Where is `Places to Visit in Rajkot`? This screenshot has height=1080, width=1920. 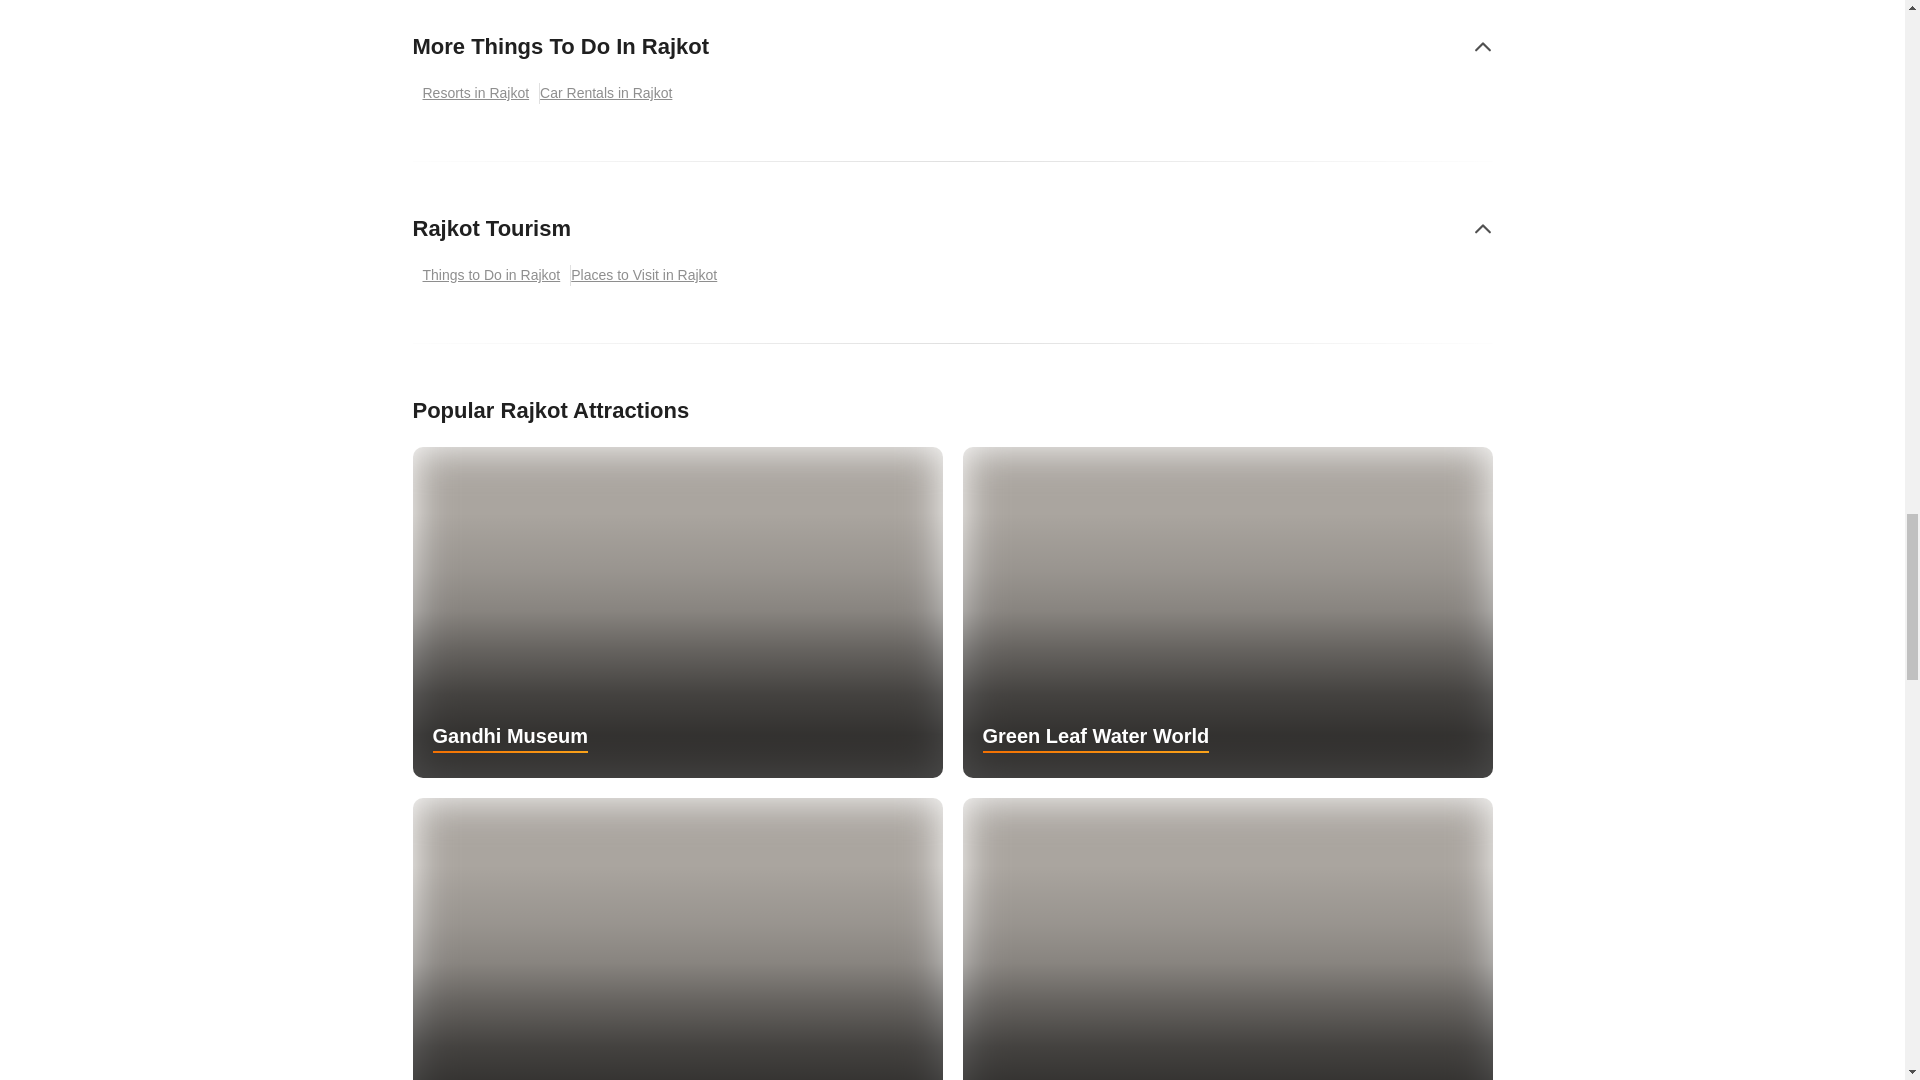 Places to Visit in Rajkot is located at coordinates (648, 275).